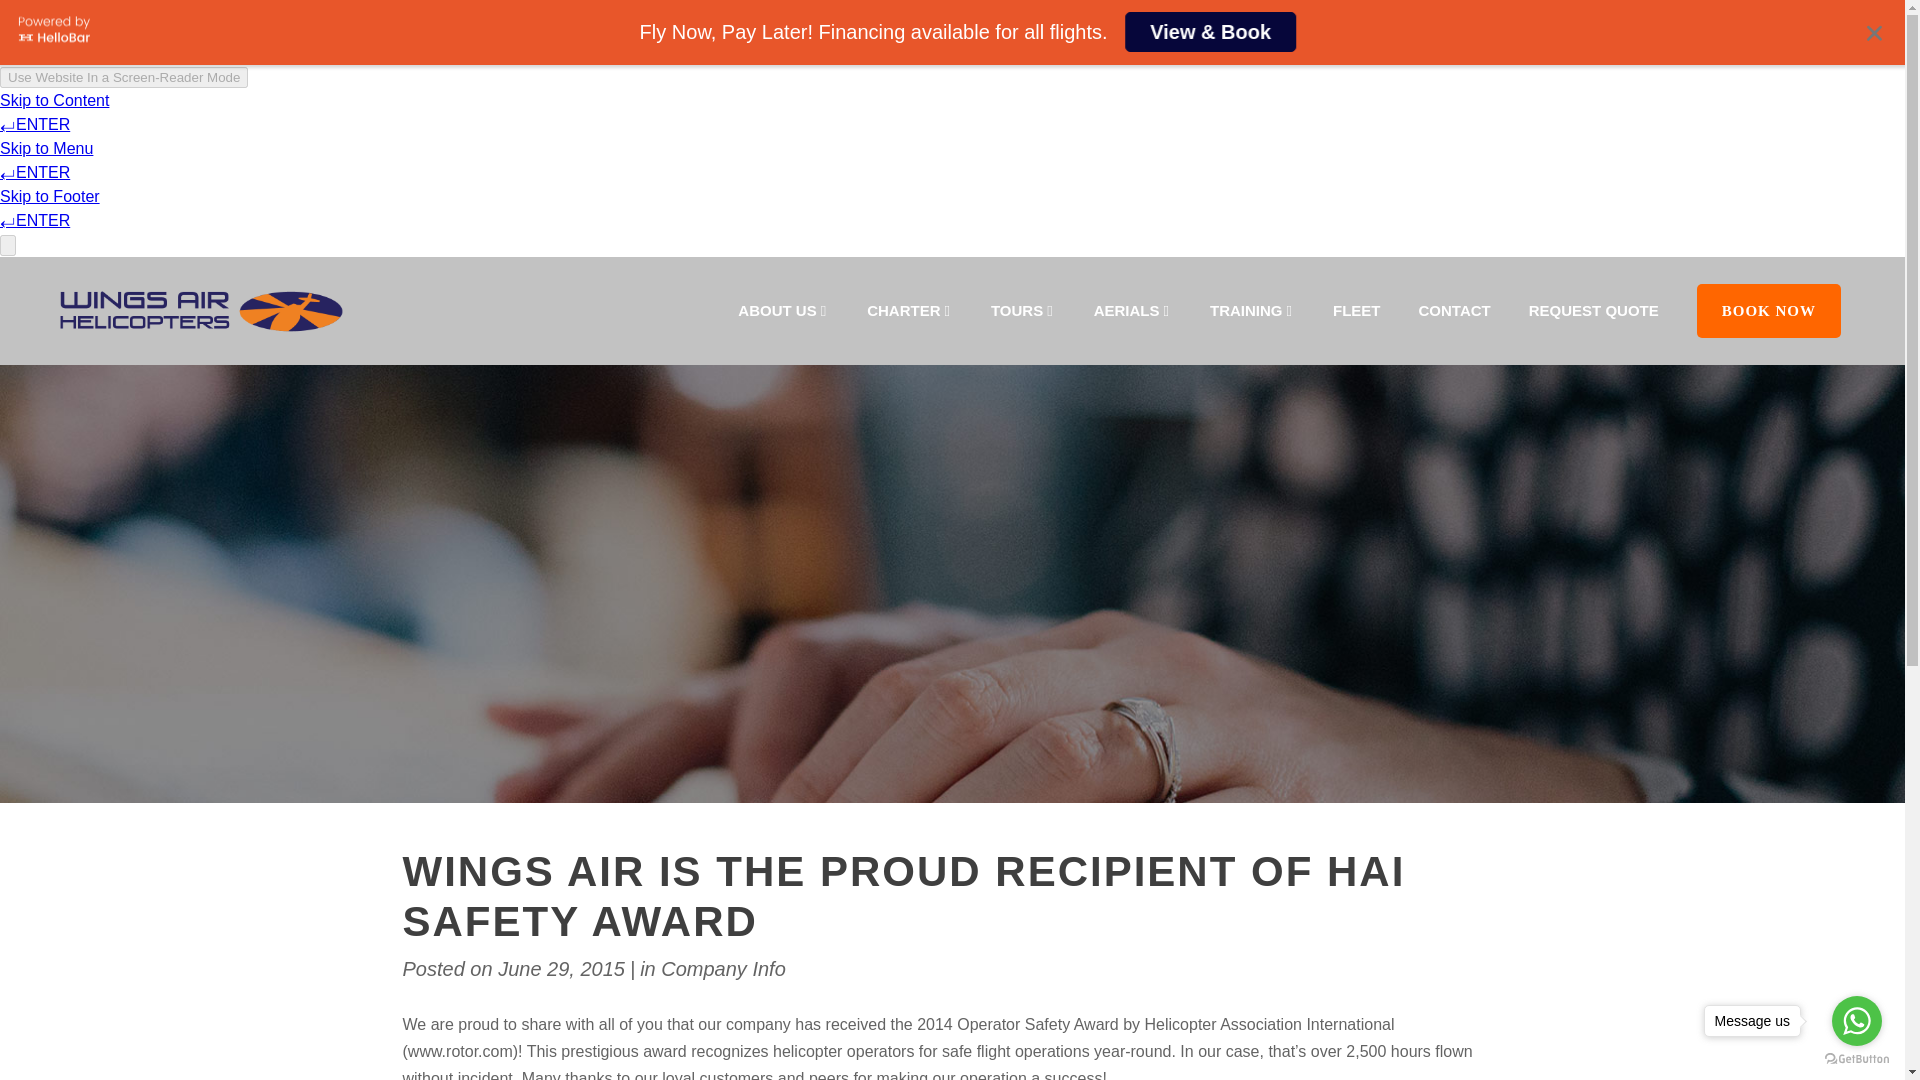 The image size is (1920, 1080). Describe the element at coordinates (783, 311) in the screenshot. I see `ABOUT US` at that location.